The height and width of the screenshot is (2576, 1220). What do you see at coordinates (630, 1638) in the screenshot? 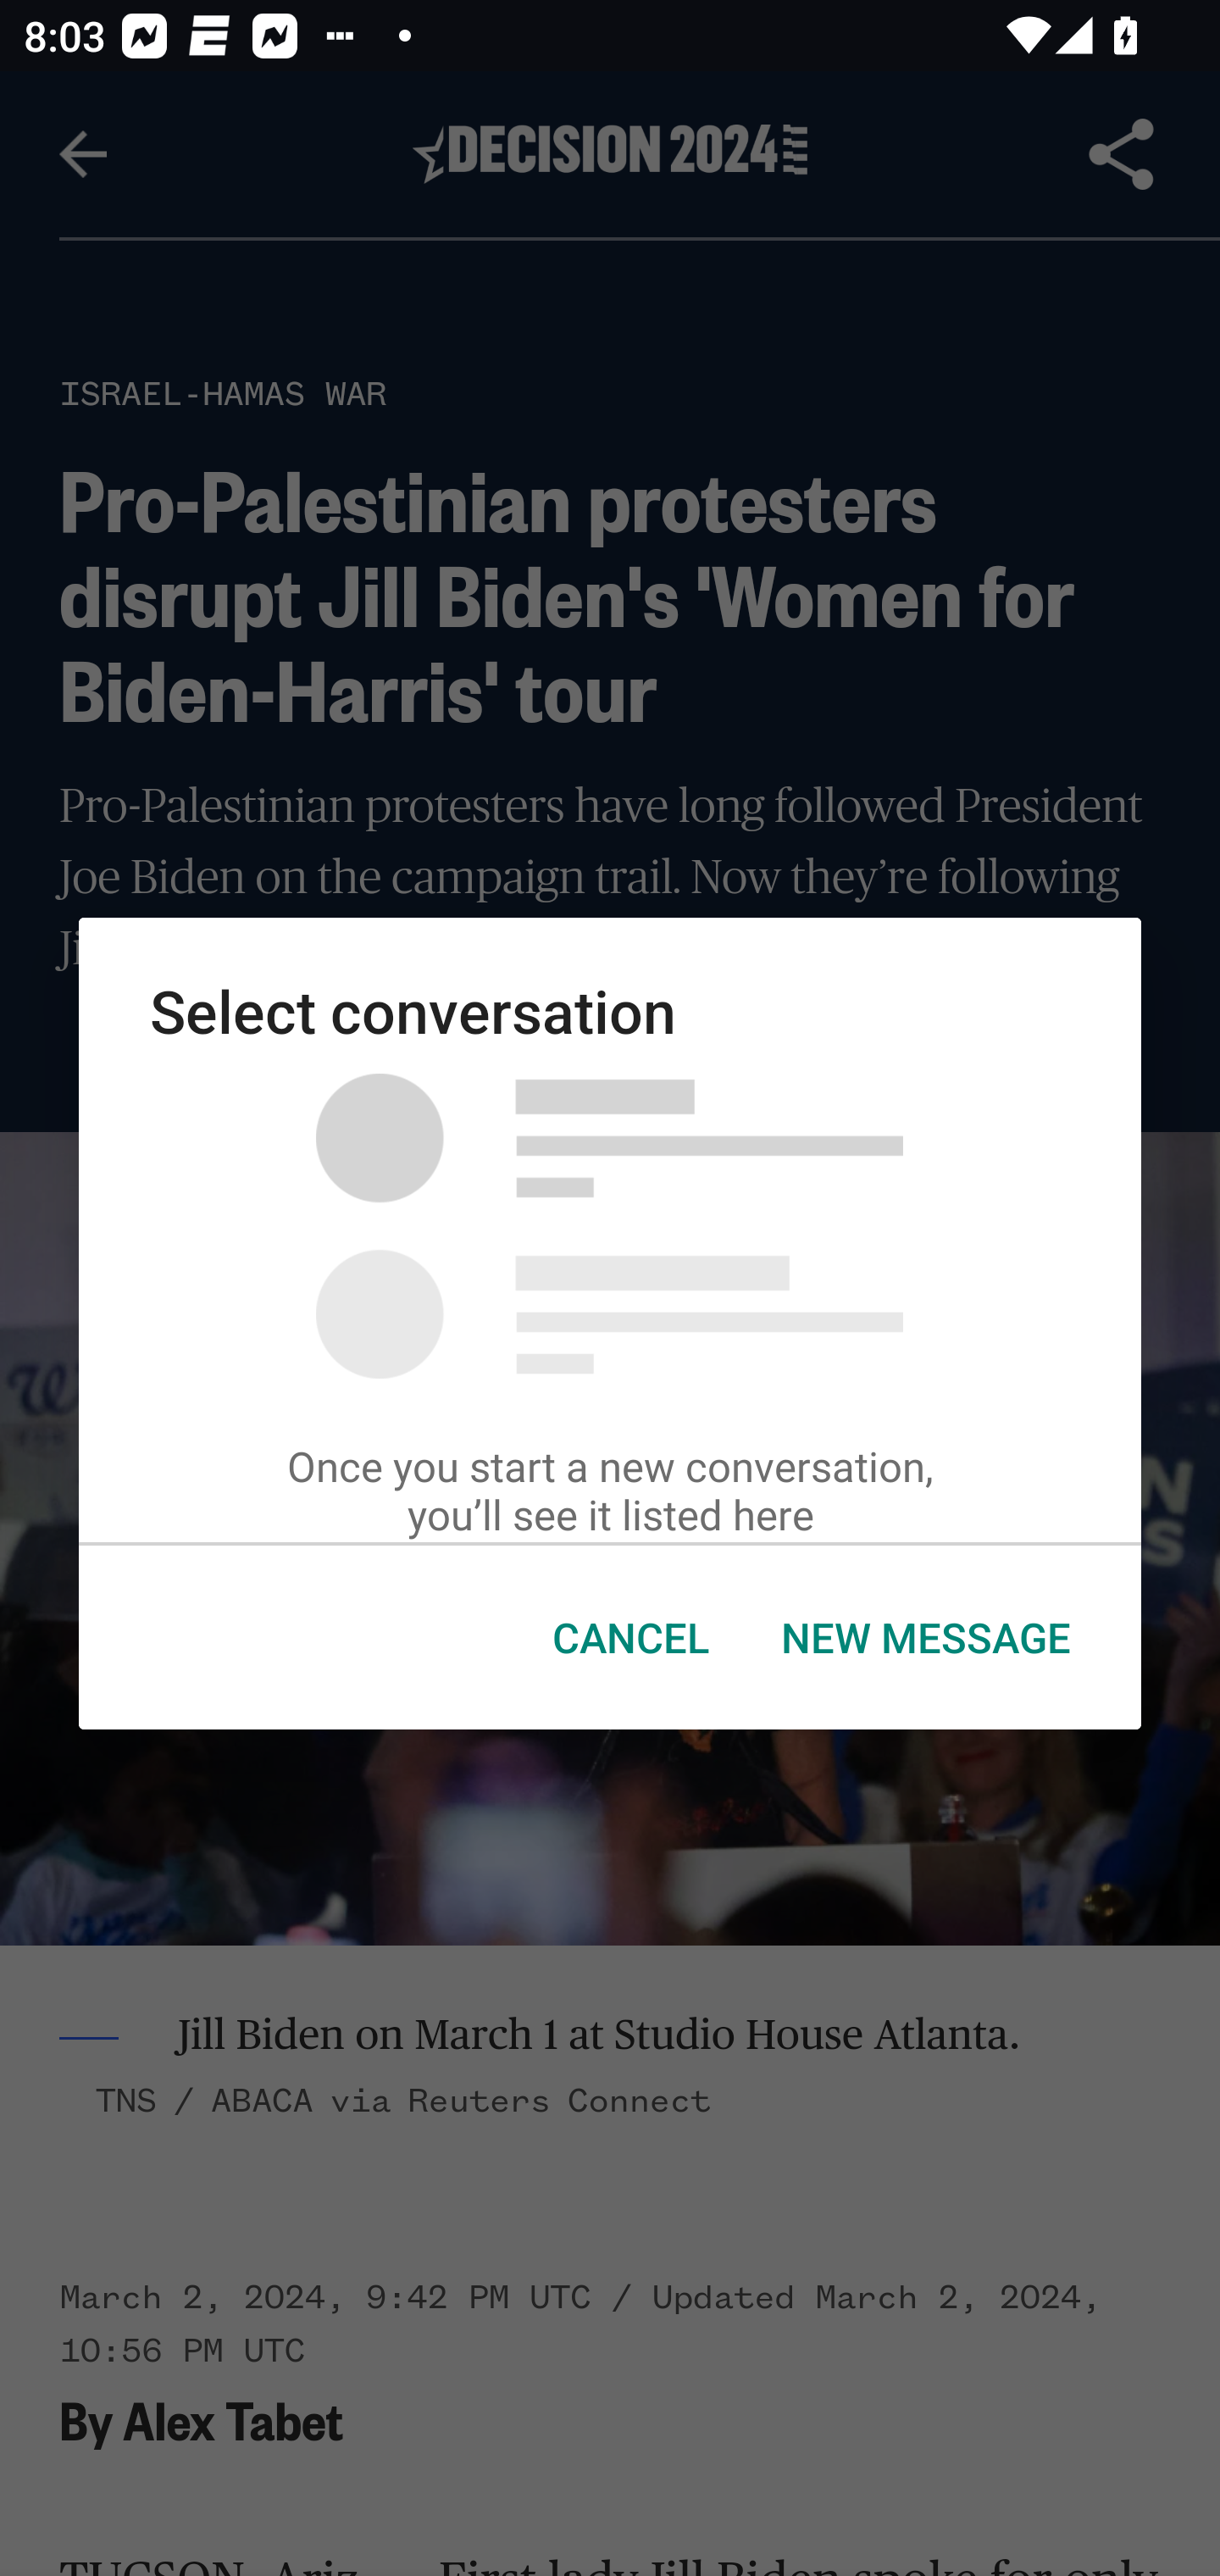
I see `CANCEL` at bounding box center [630, 1638].